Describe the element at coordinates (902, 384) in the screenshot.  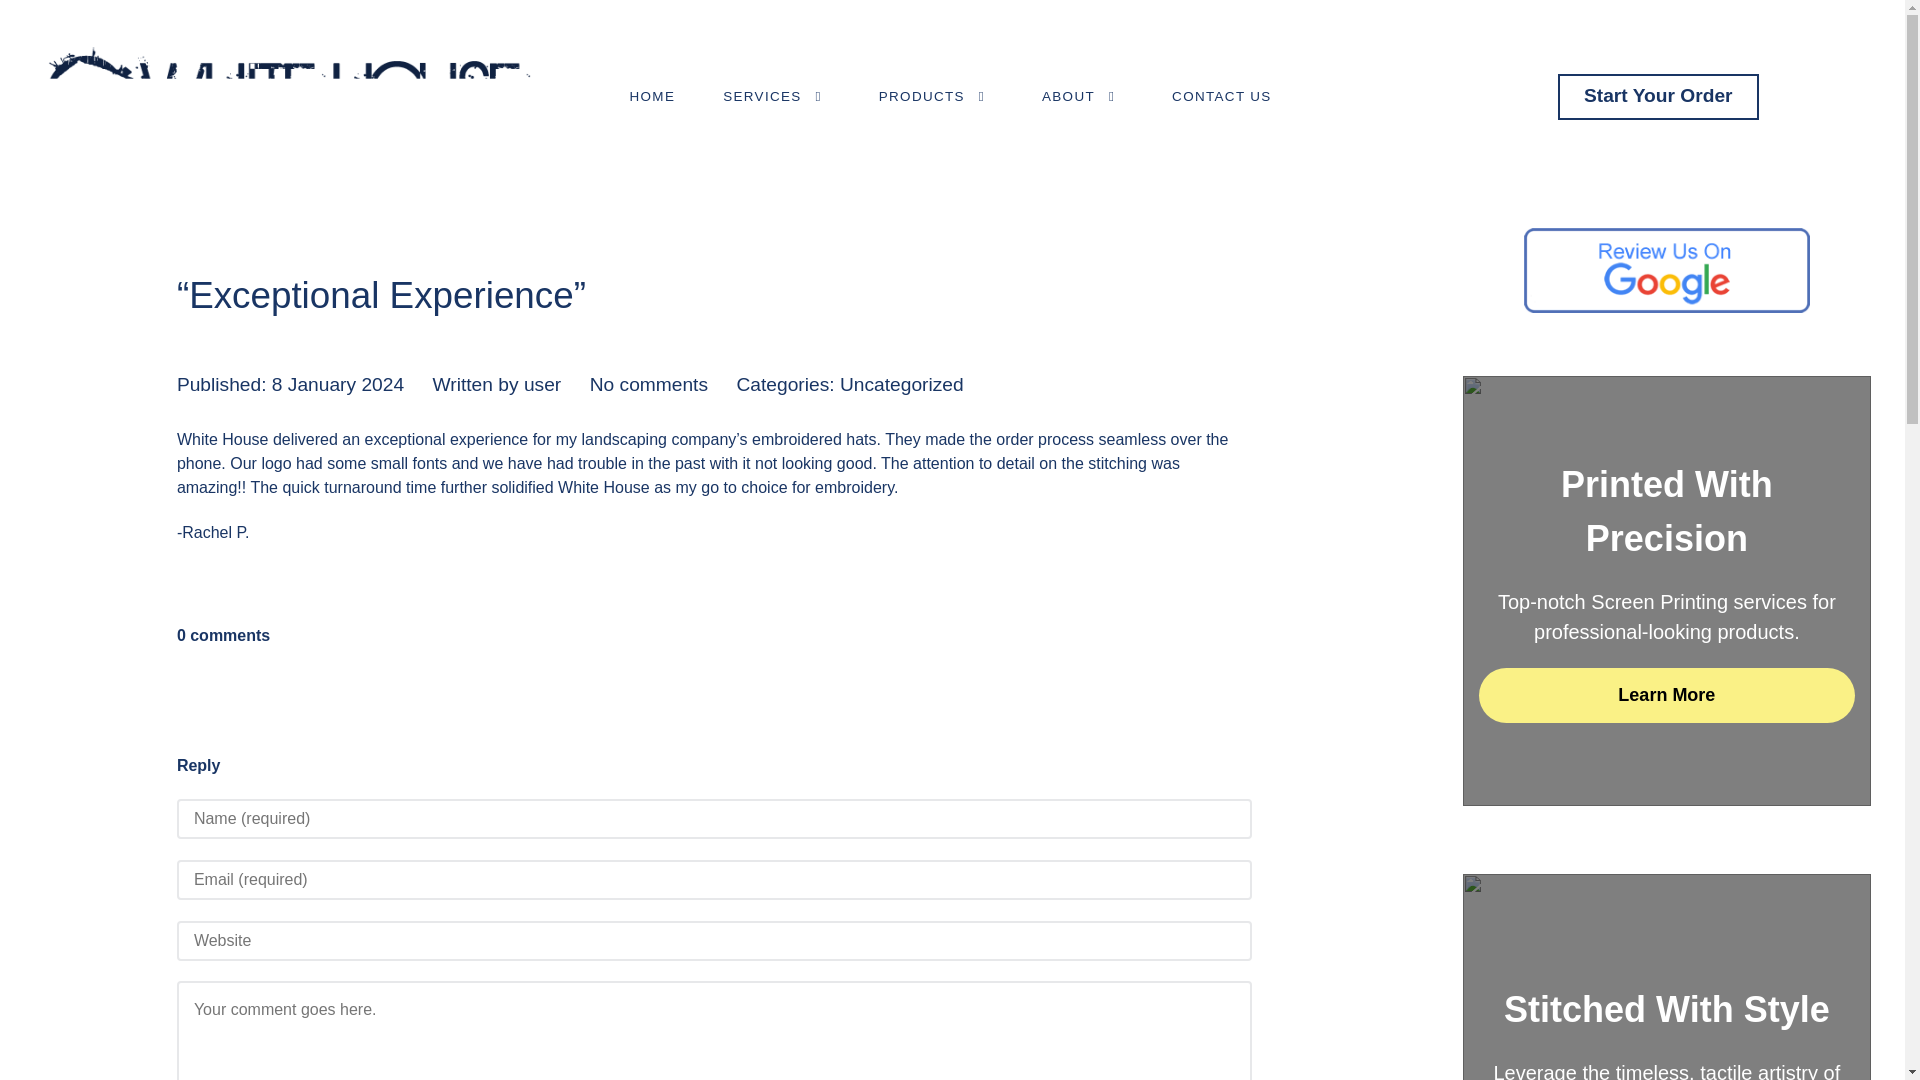
I see `Uncategorized` at that location.